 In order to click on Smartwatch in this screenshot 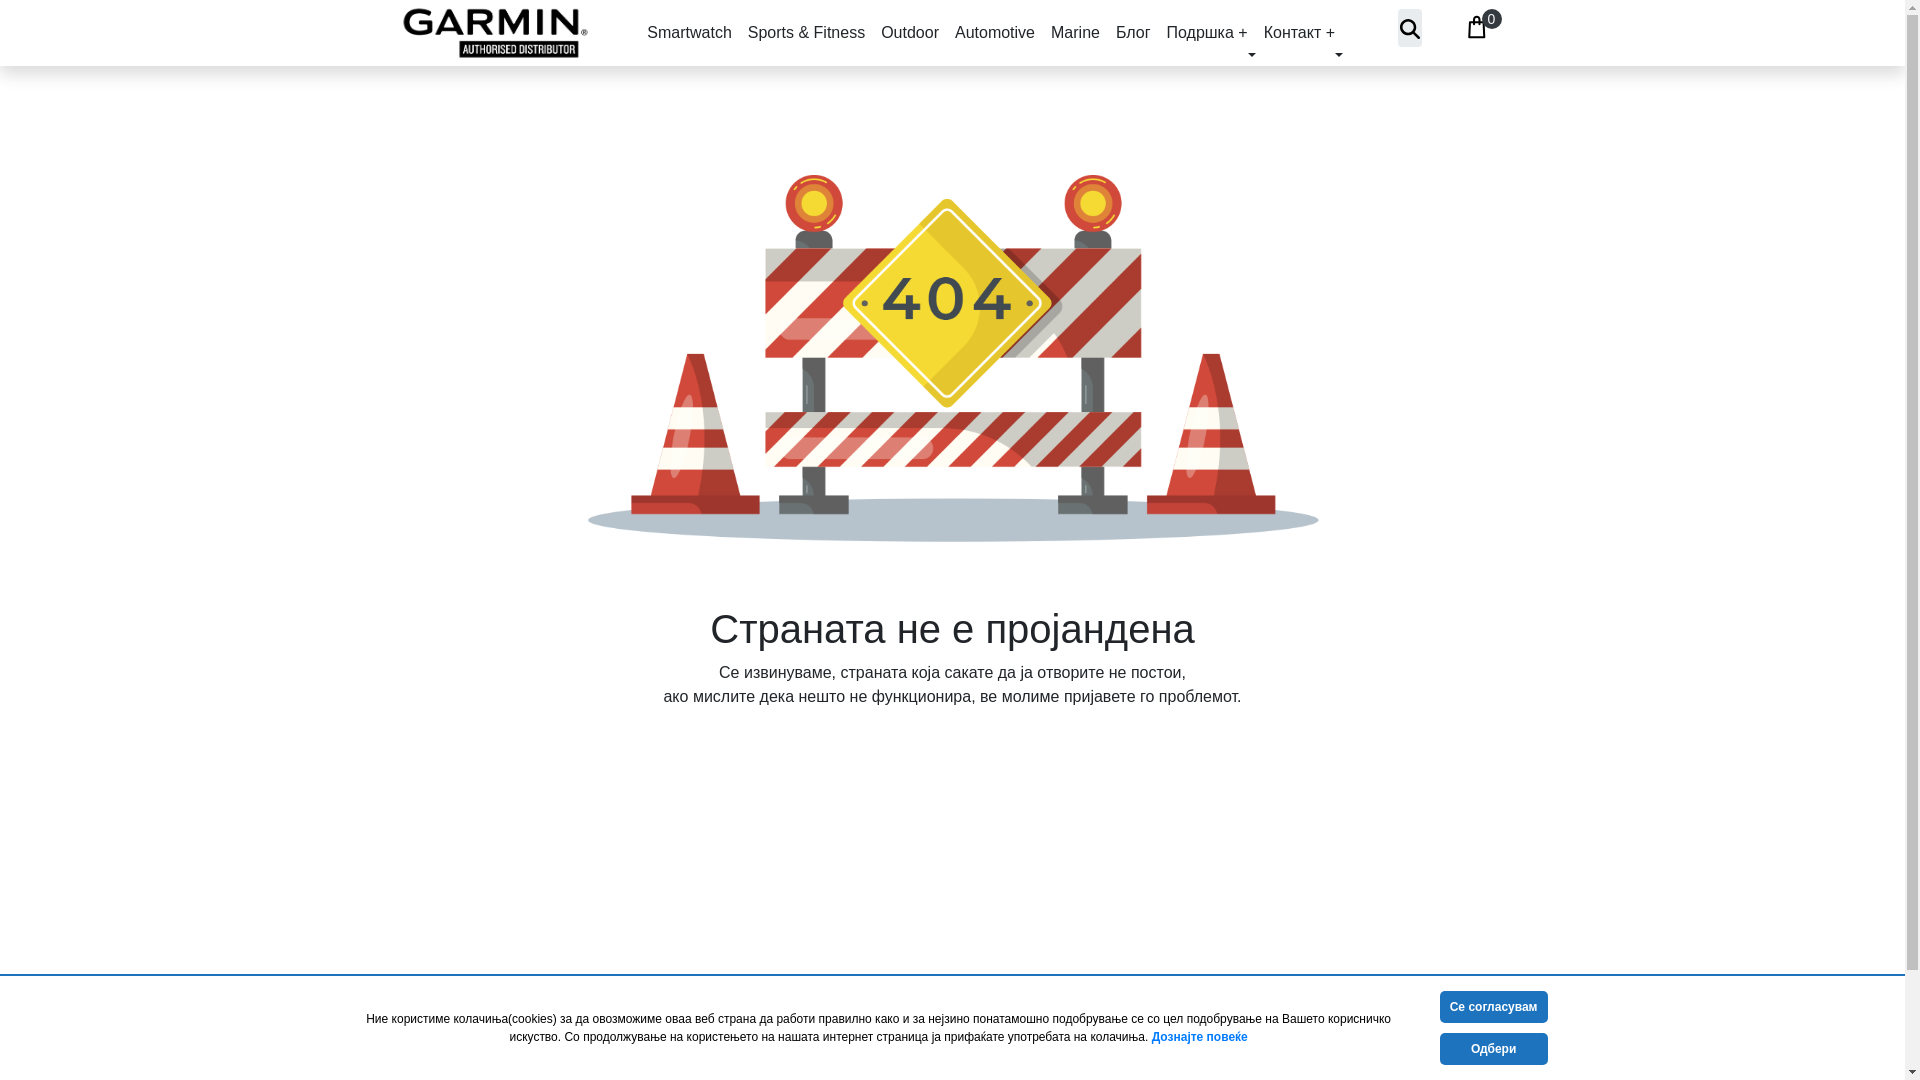, I will do `click(689, 32)`.